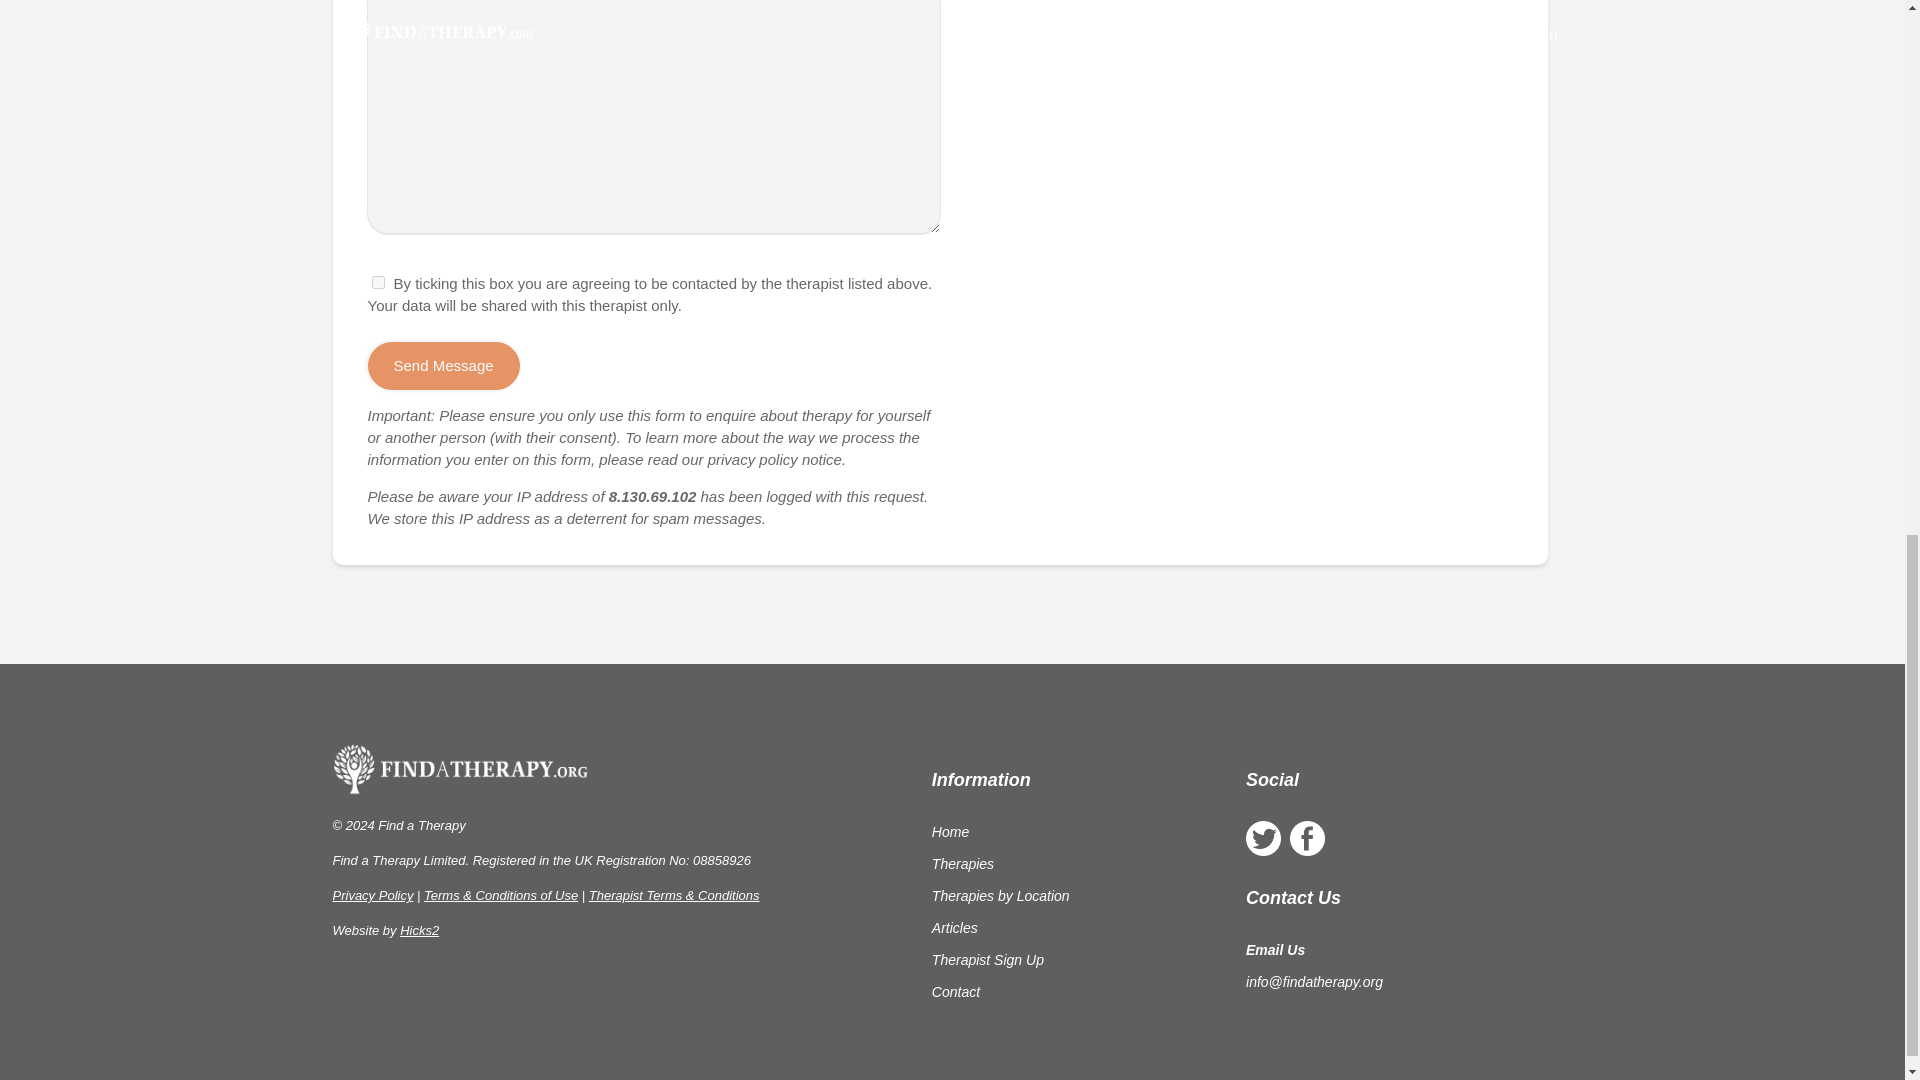  What do you see at coordinates (962, 864) in the screenshot?
I see `Therapies` at bounding box center [962, 864].